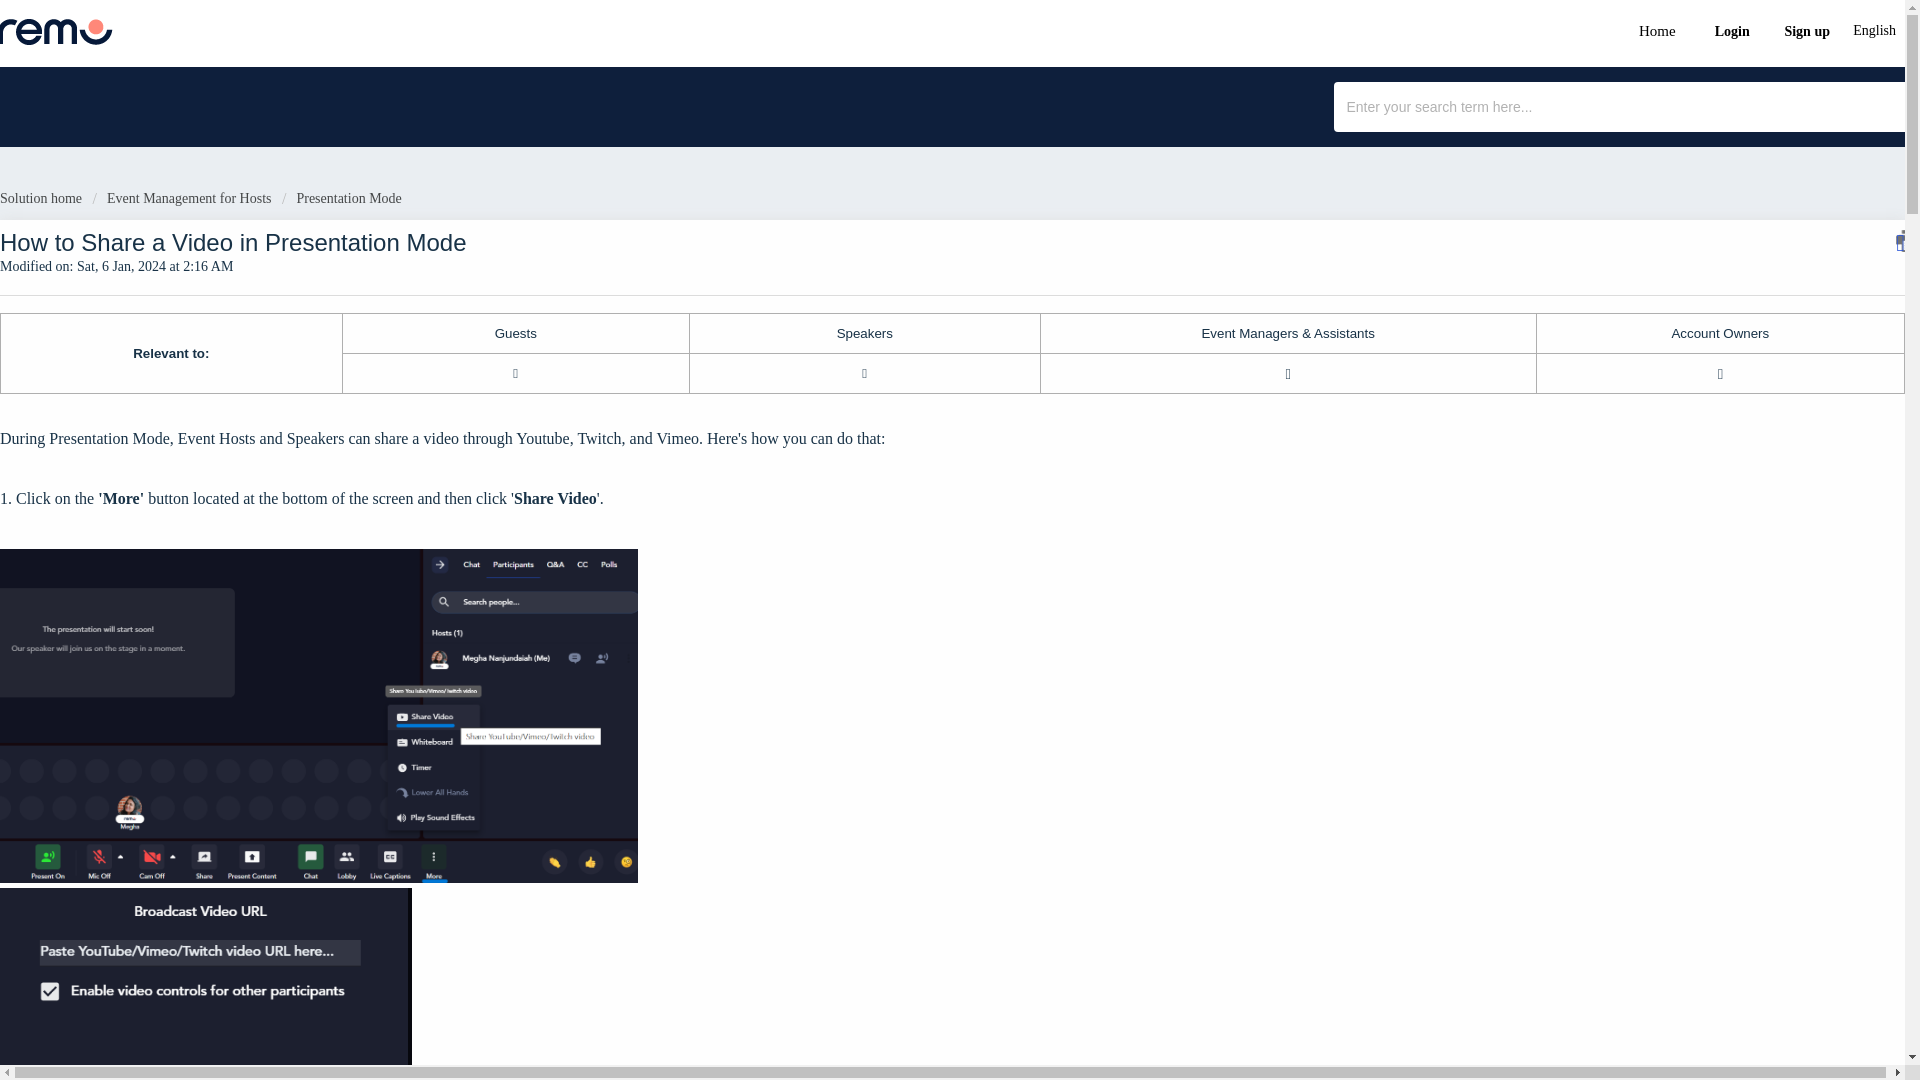 This screenshot has height=1080, width=1920. I want to click on Home, so click(1658, 28).